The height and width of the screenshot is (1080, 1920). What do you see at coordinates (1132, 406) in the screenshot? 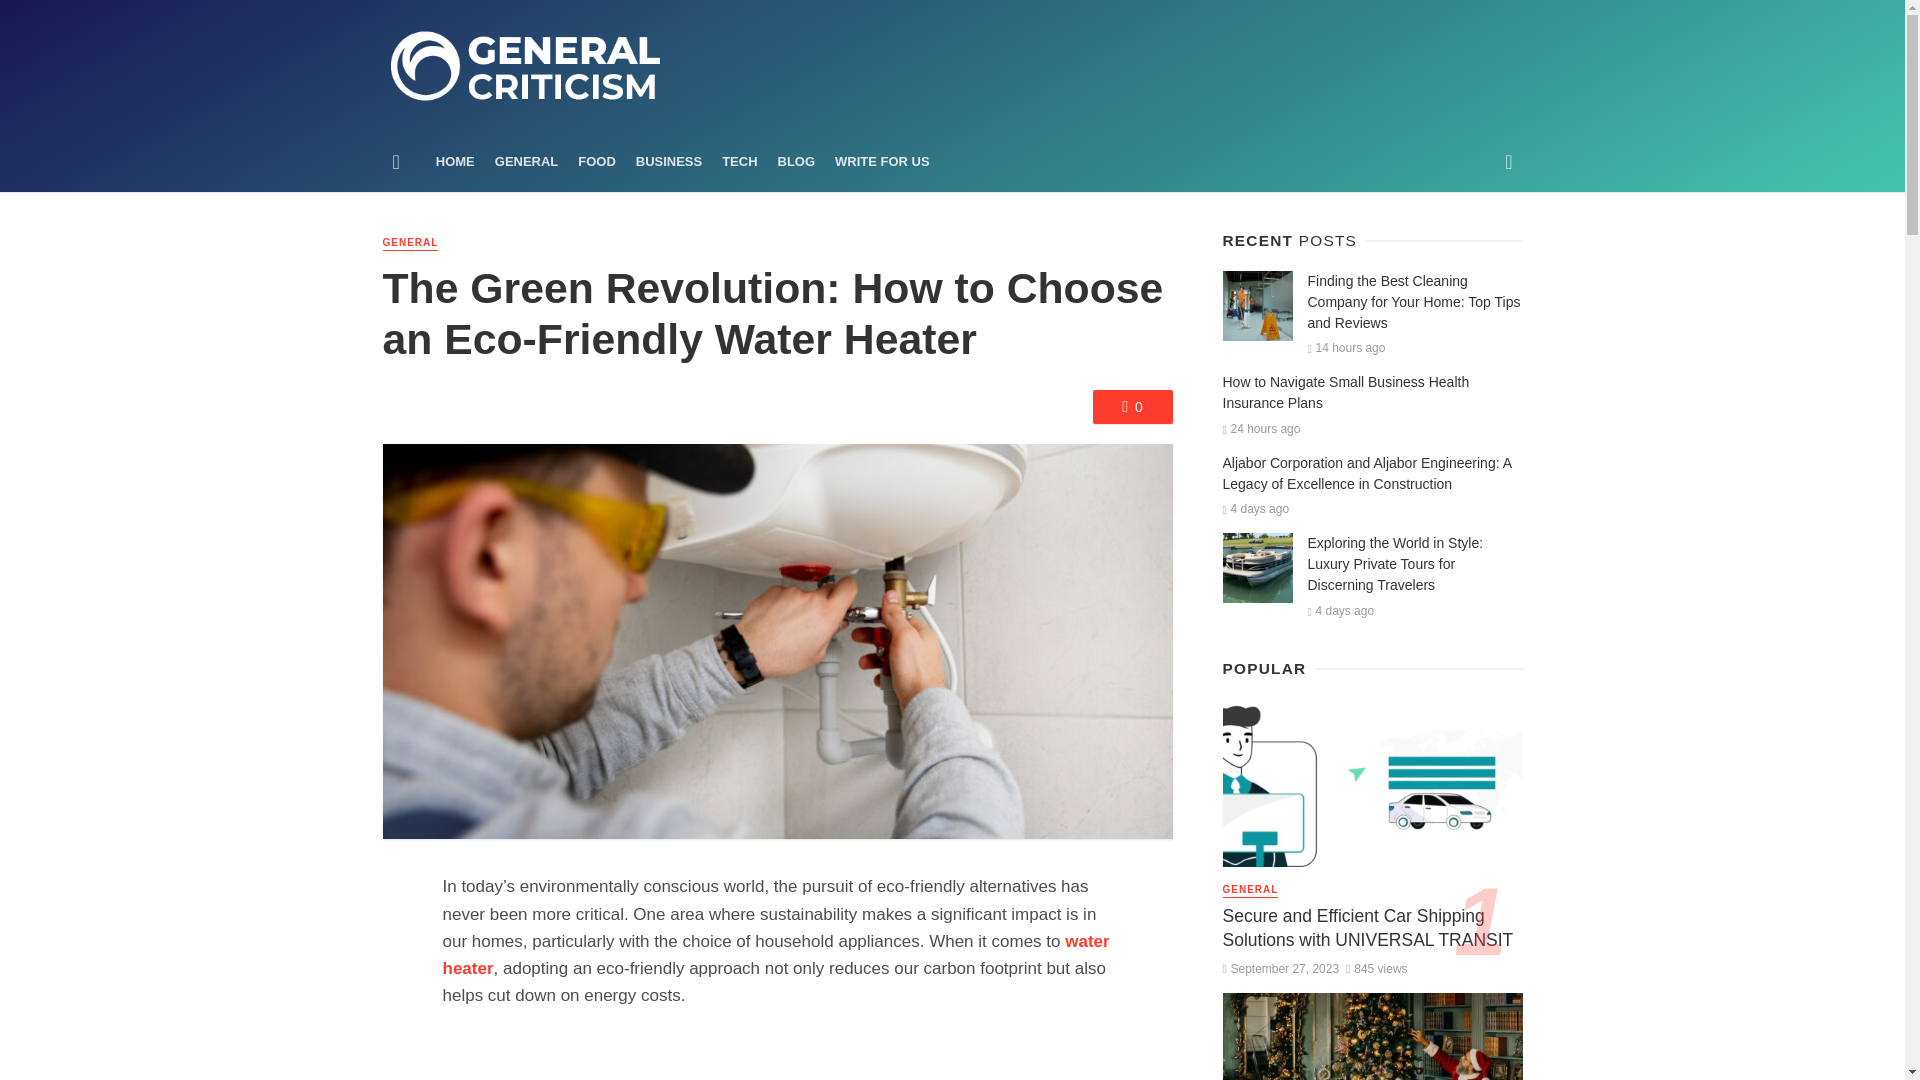
I see `0` at bounding box center [1132, 406].